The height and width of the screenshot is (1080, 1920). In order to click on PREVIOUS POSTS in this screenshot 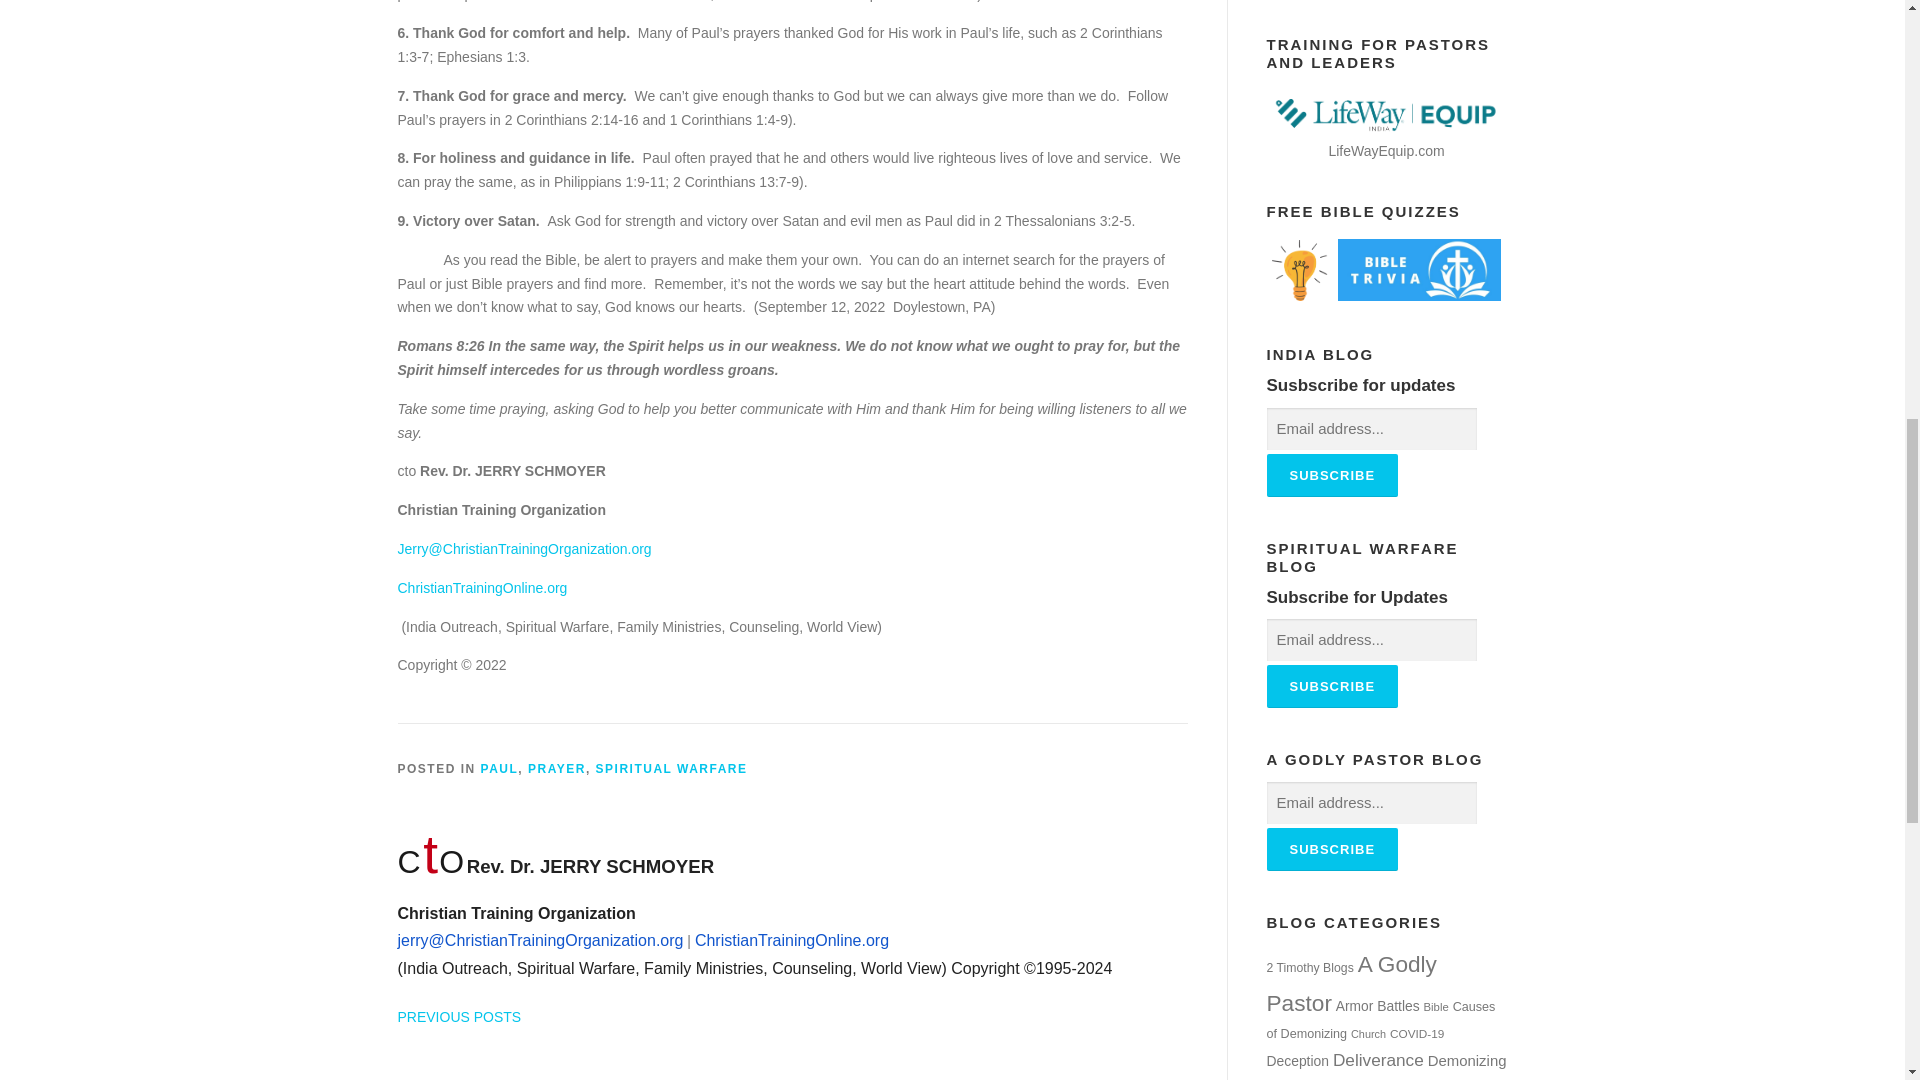, I will do `click(460, 1016)`.